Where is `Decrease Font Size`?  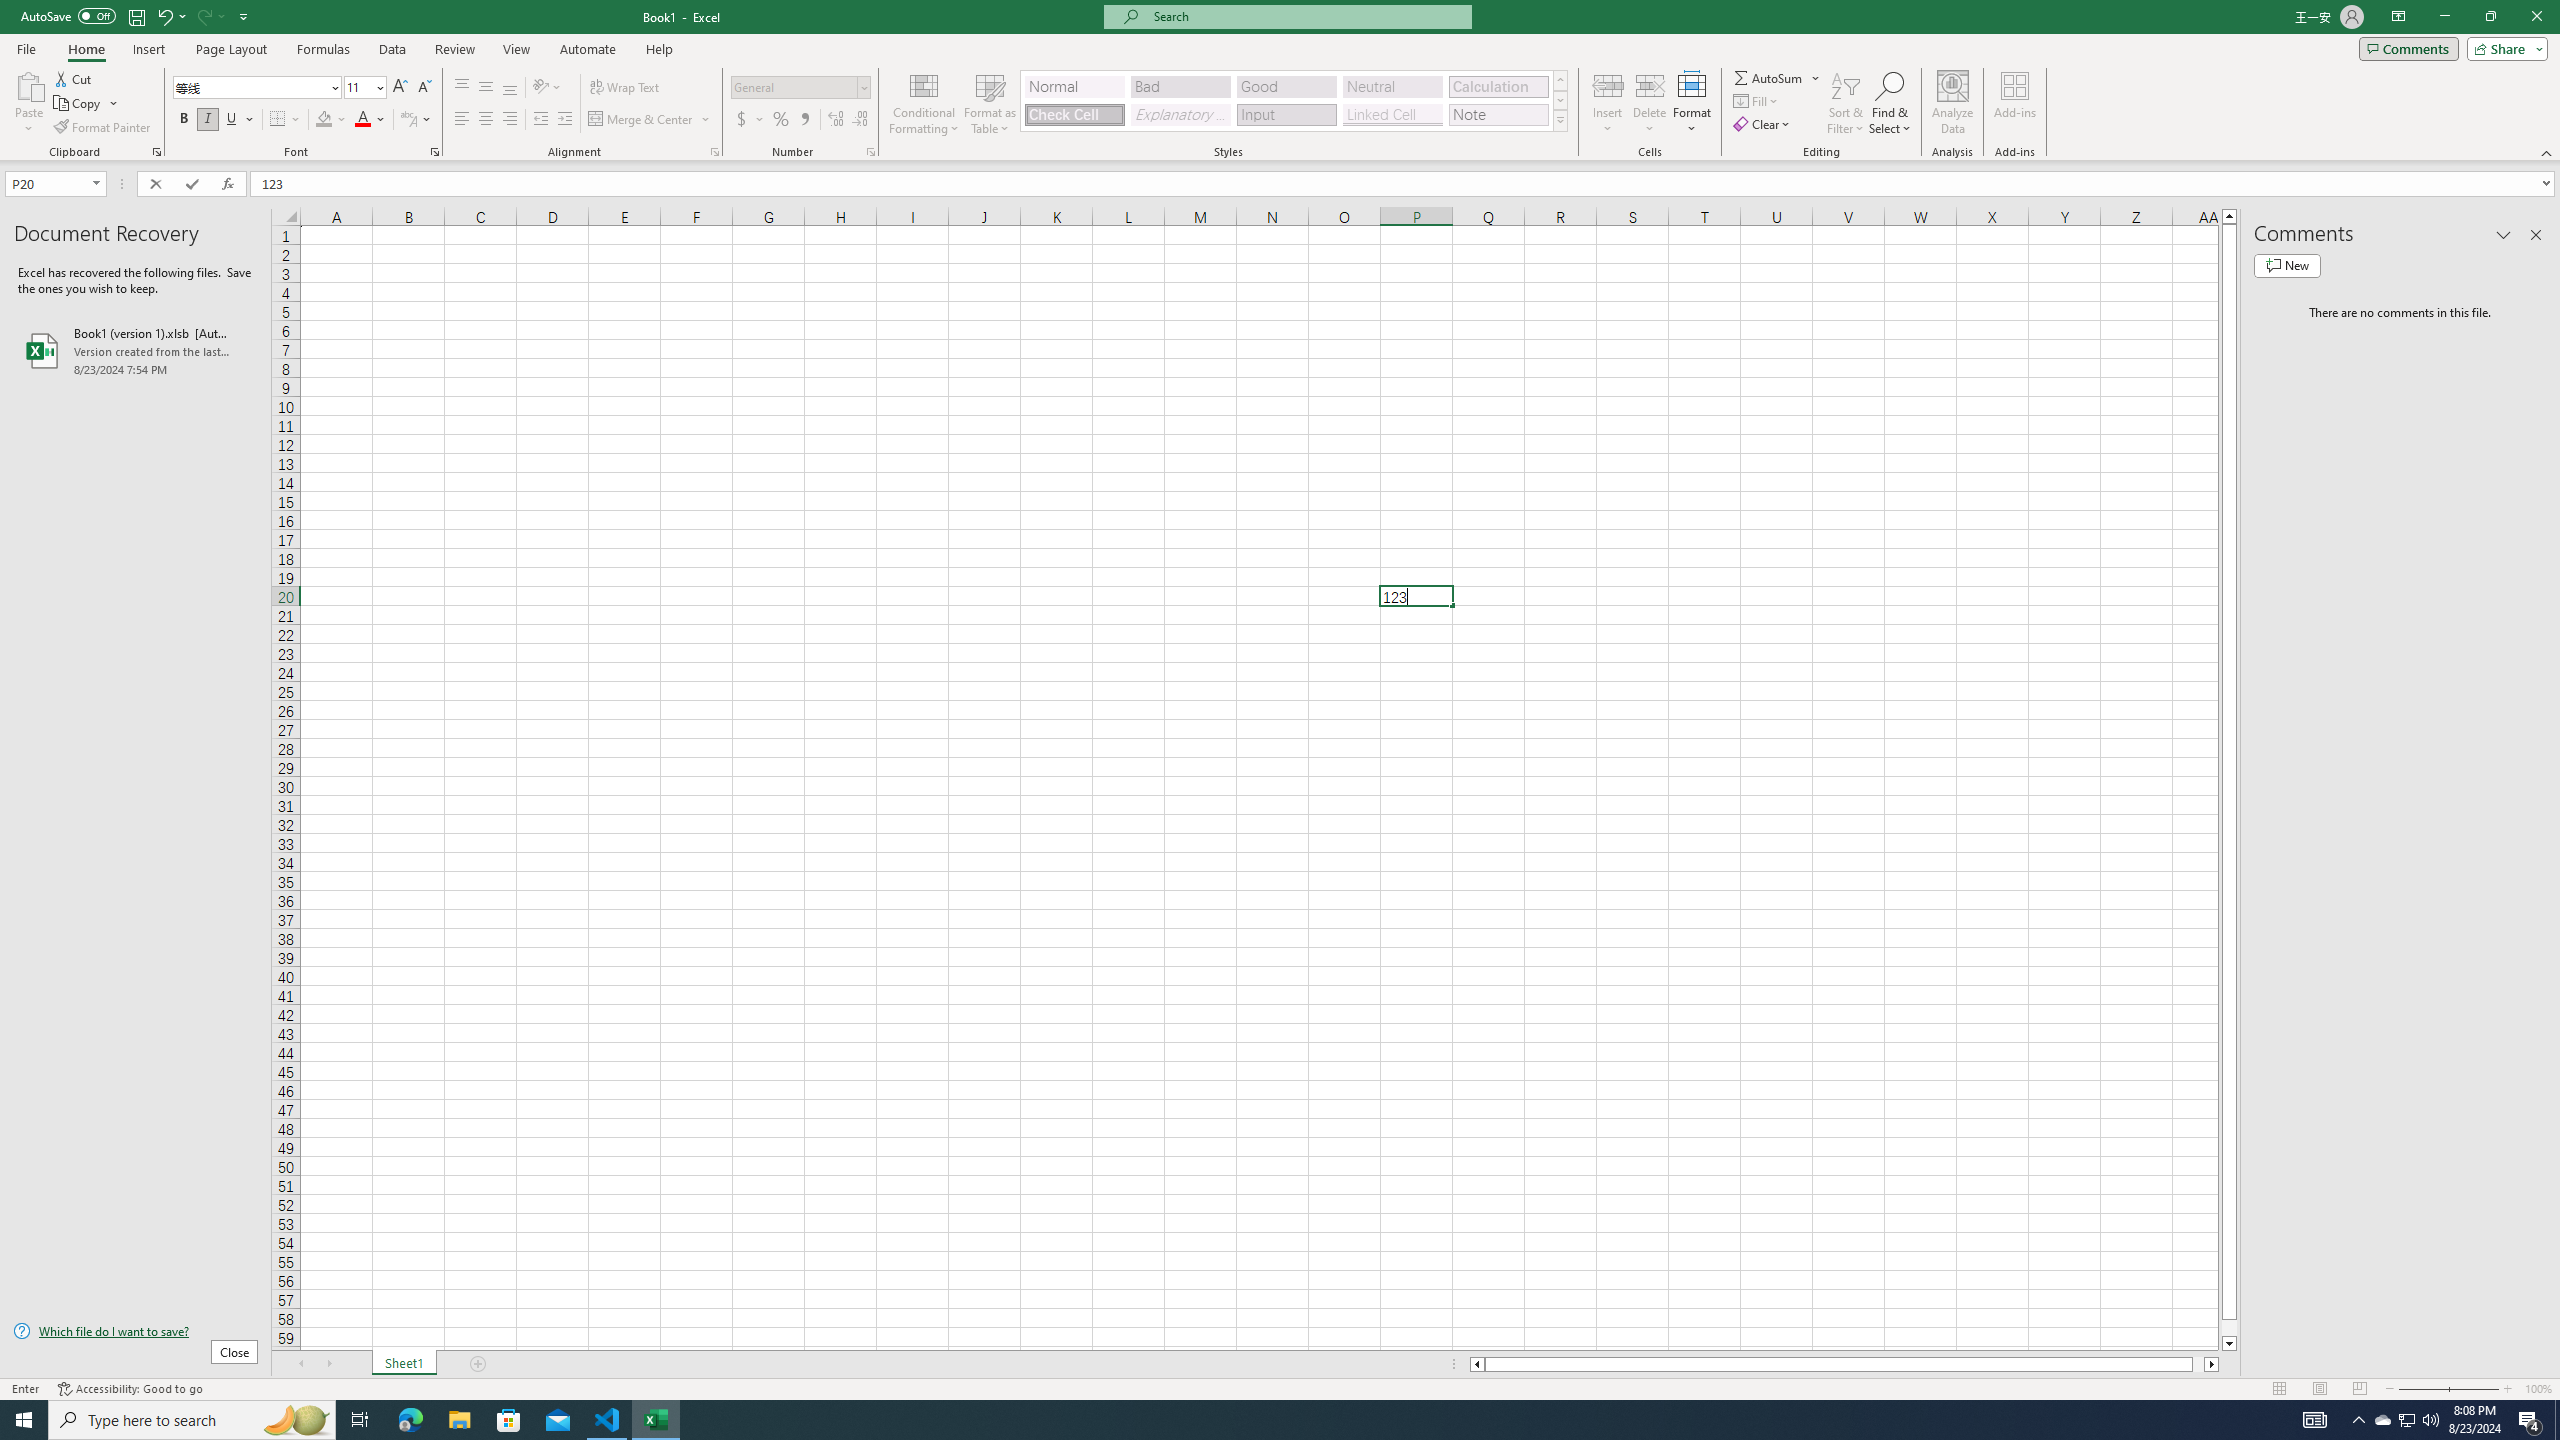
Decrease Font Size is located at coordinates (424, 88).